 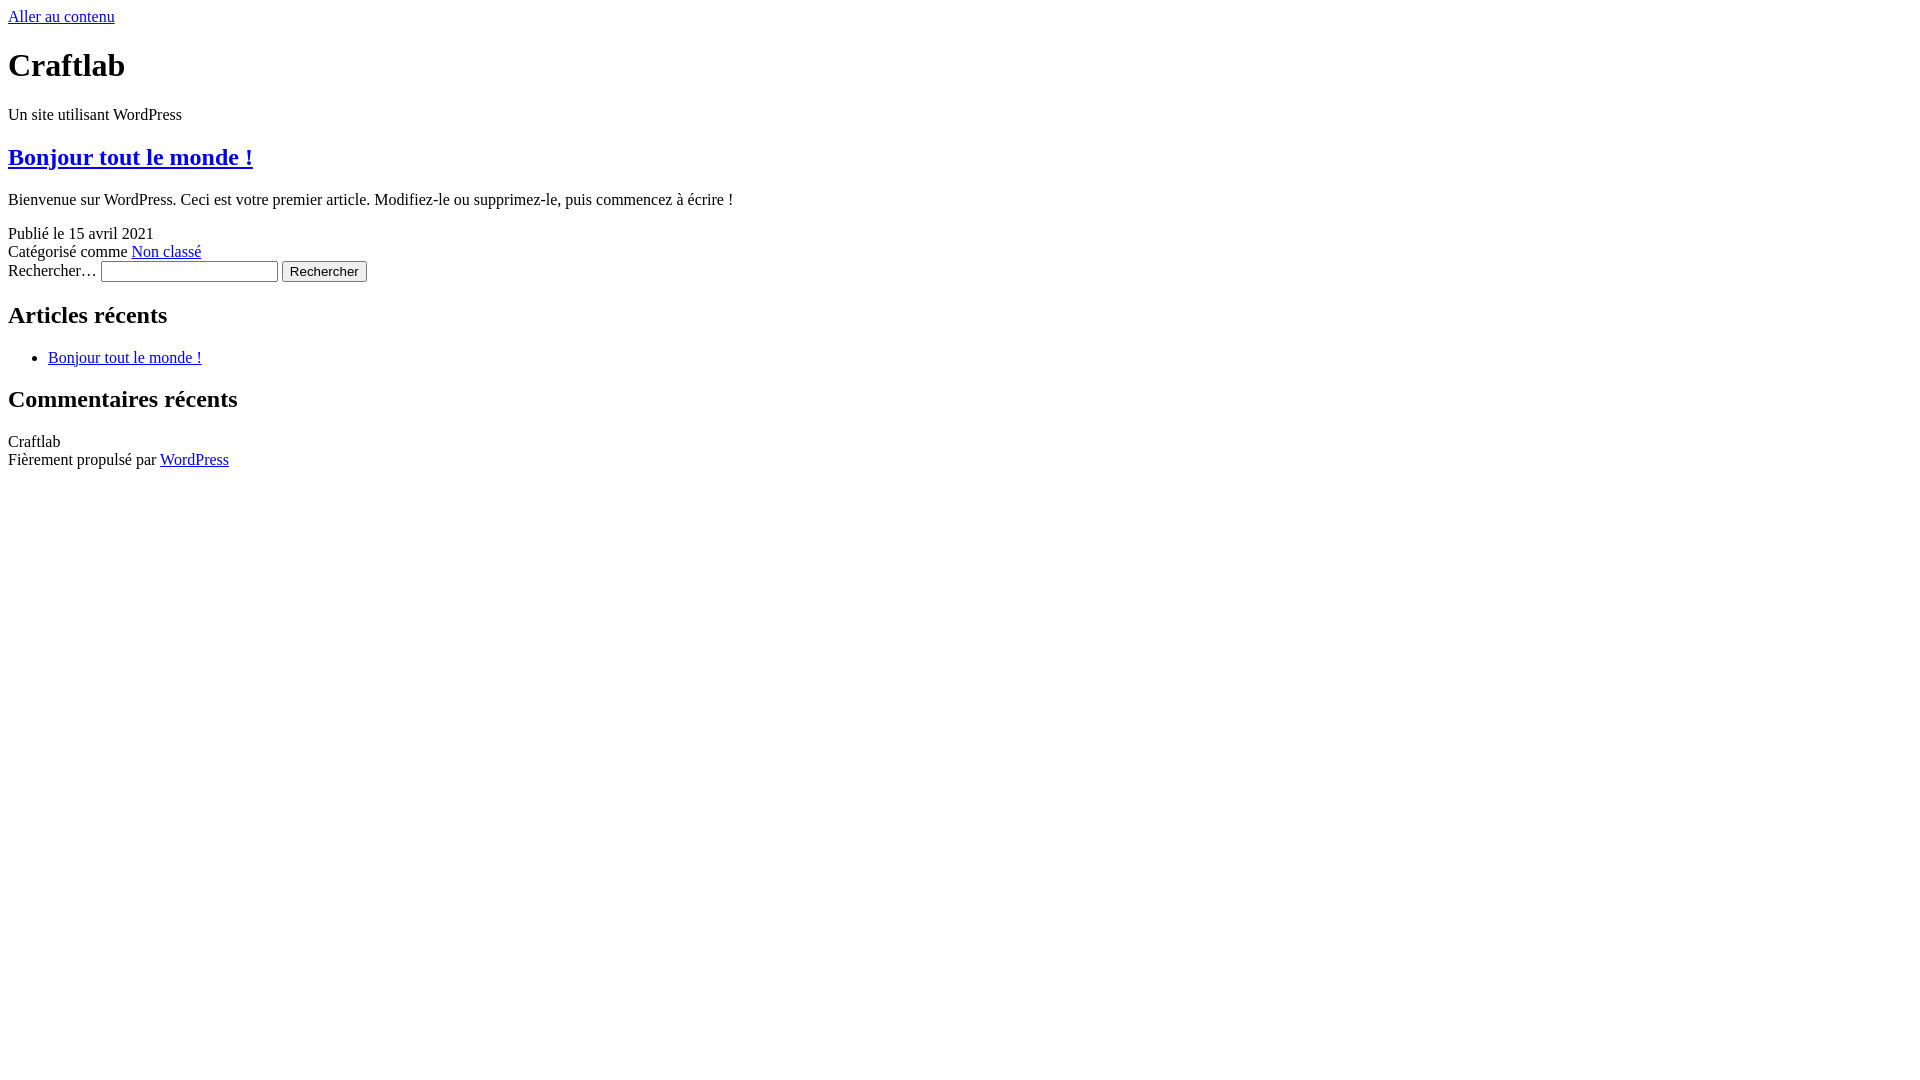 What do you see at coordinates (125, 356) in the screenshot?
I see `Bonjour tout le monde !` at bounding box center [125, 356].